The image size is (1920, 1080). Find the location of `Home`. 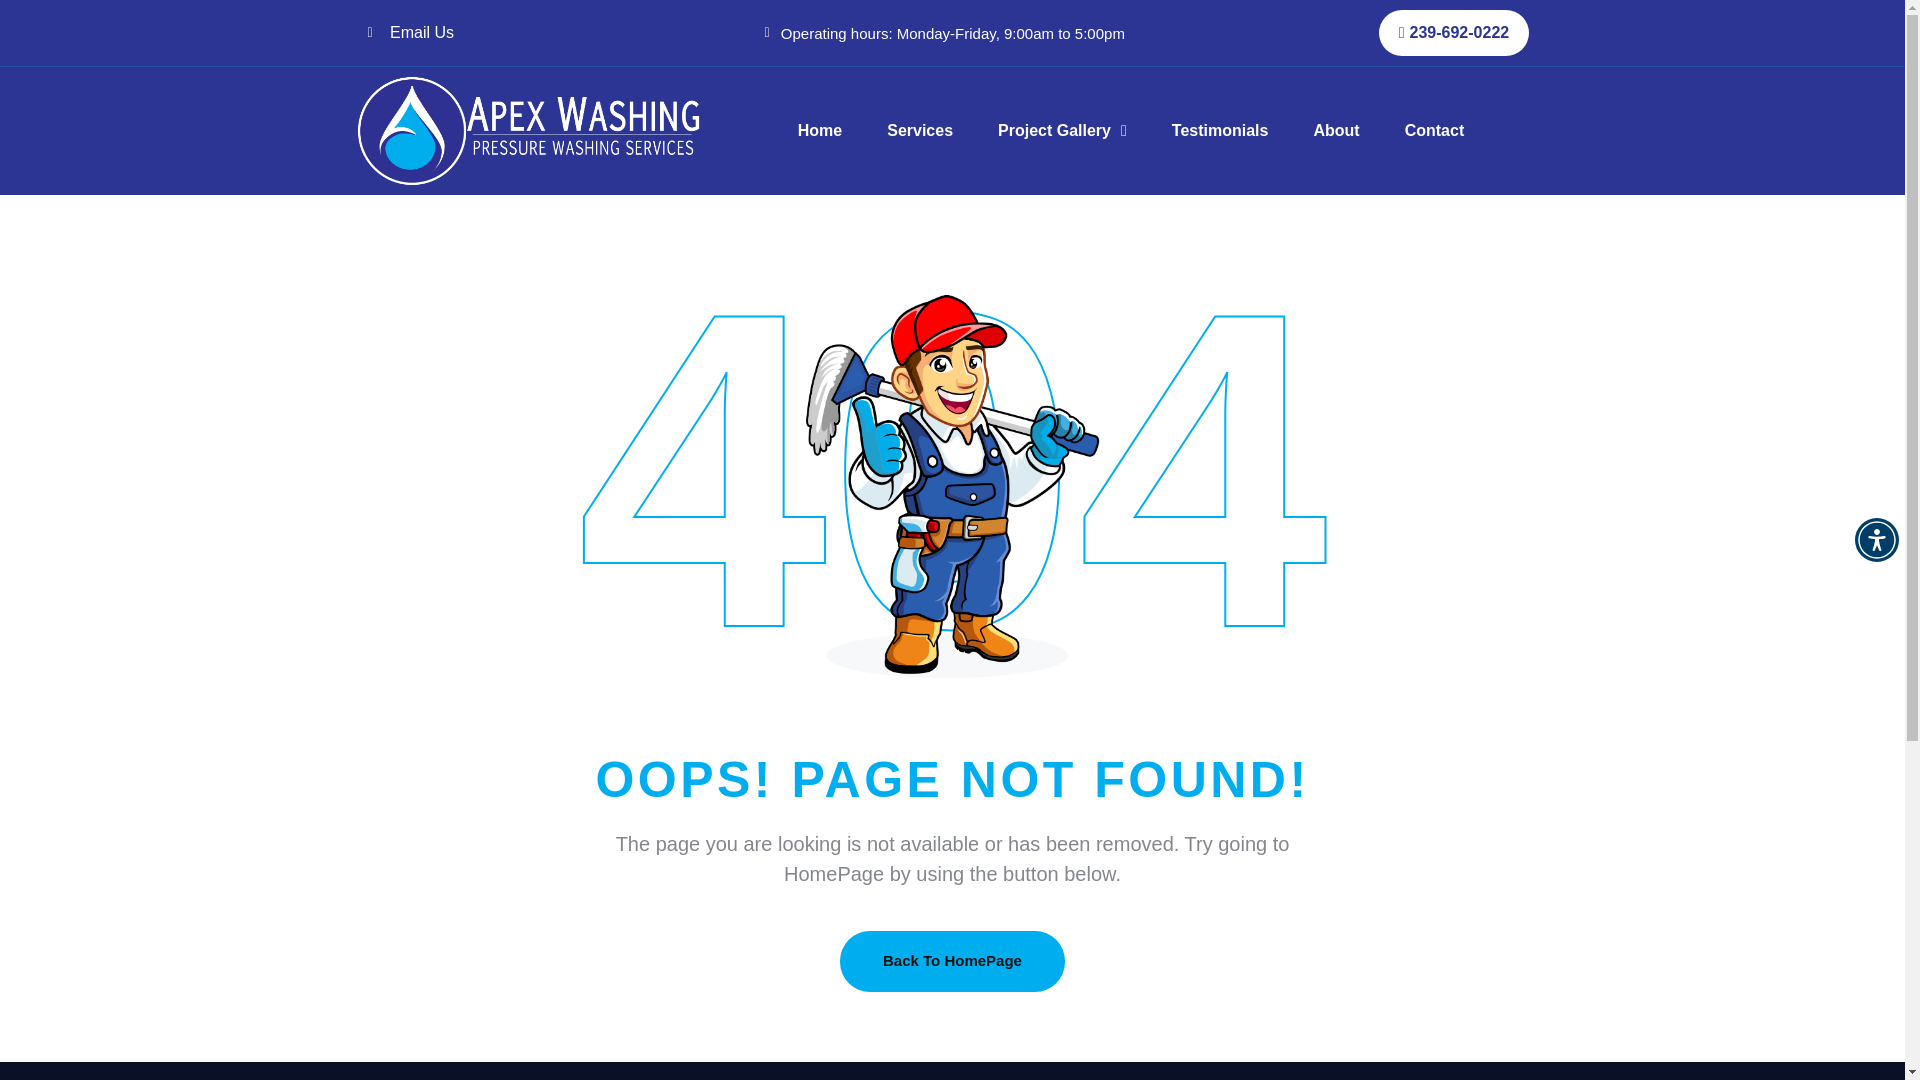

Home is located at coordinates (692, 131).